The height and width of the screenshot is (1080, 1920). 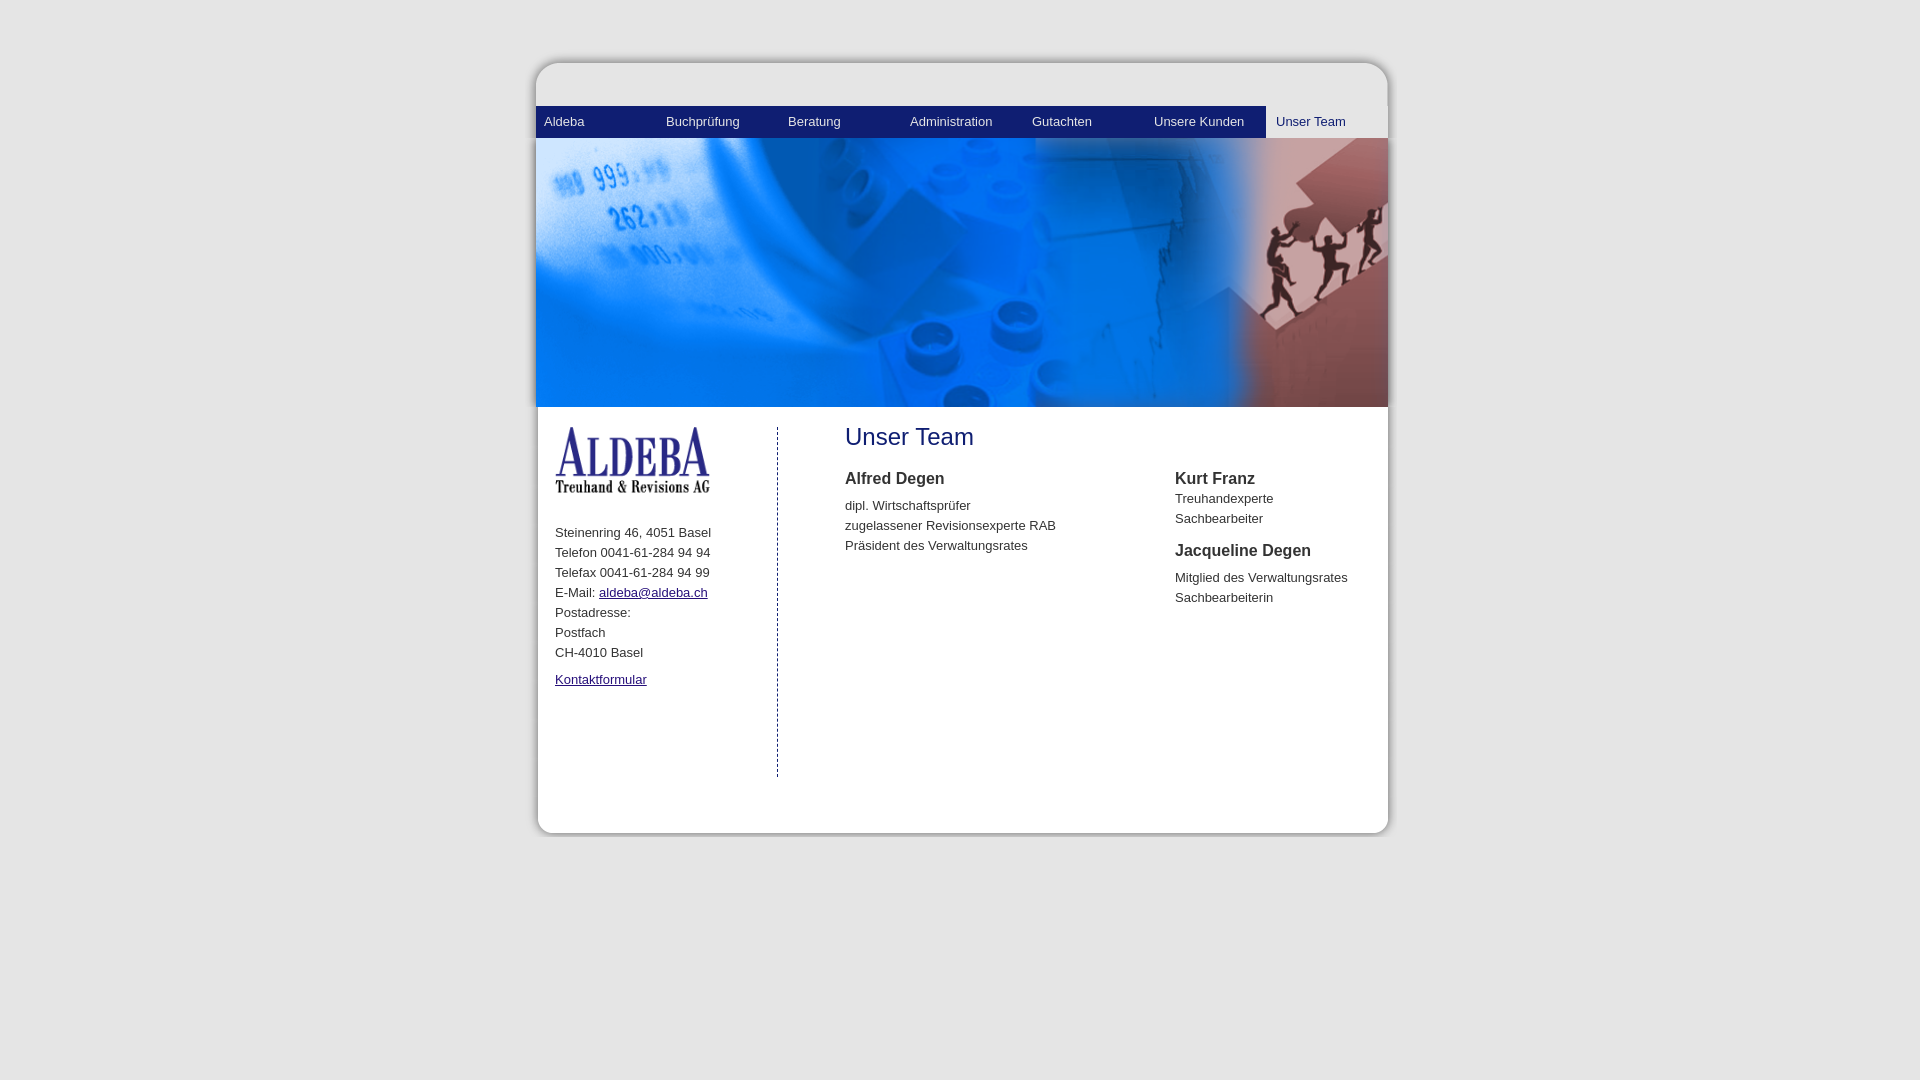 I want to click on Unser Team, so click(x=1327, y=122).